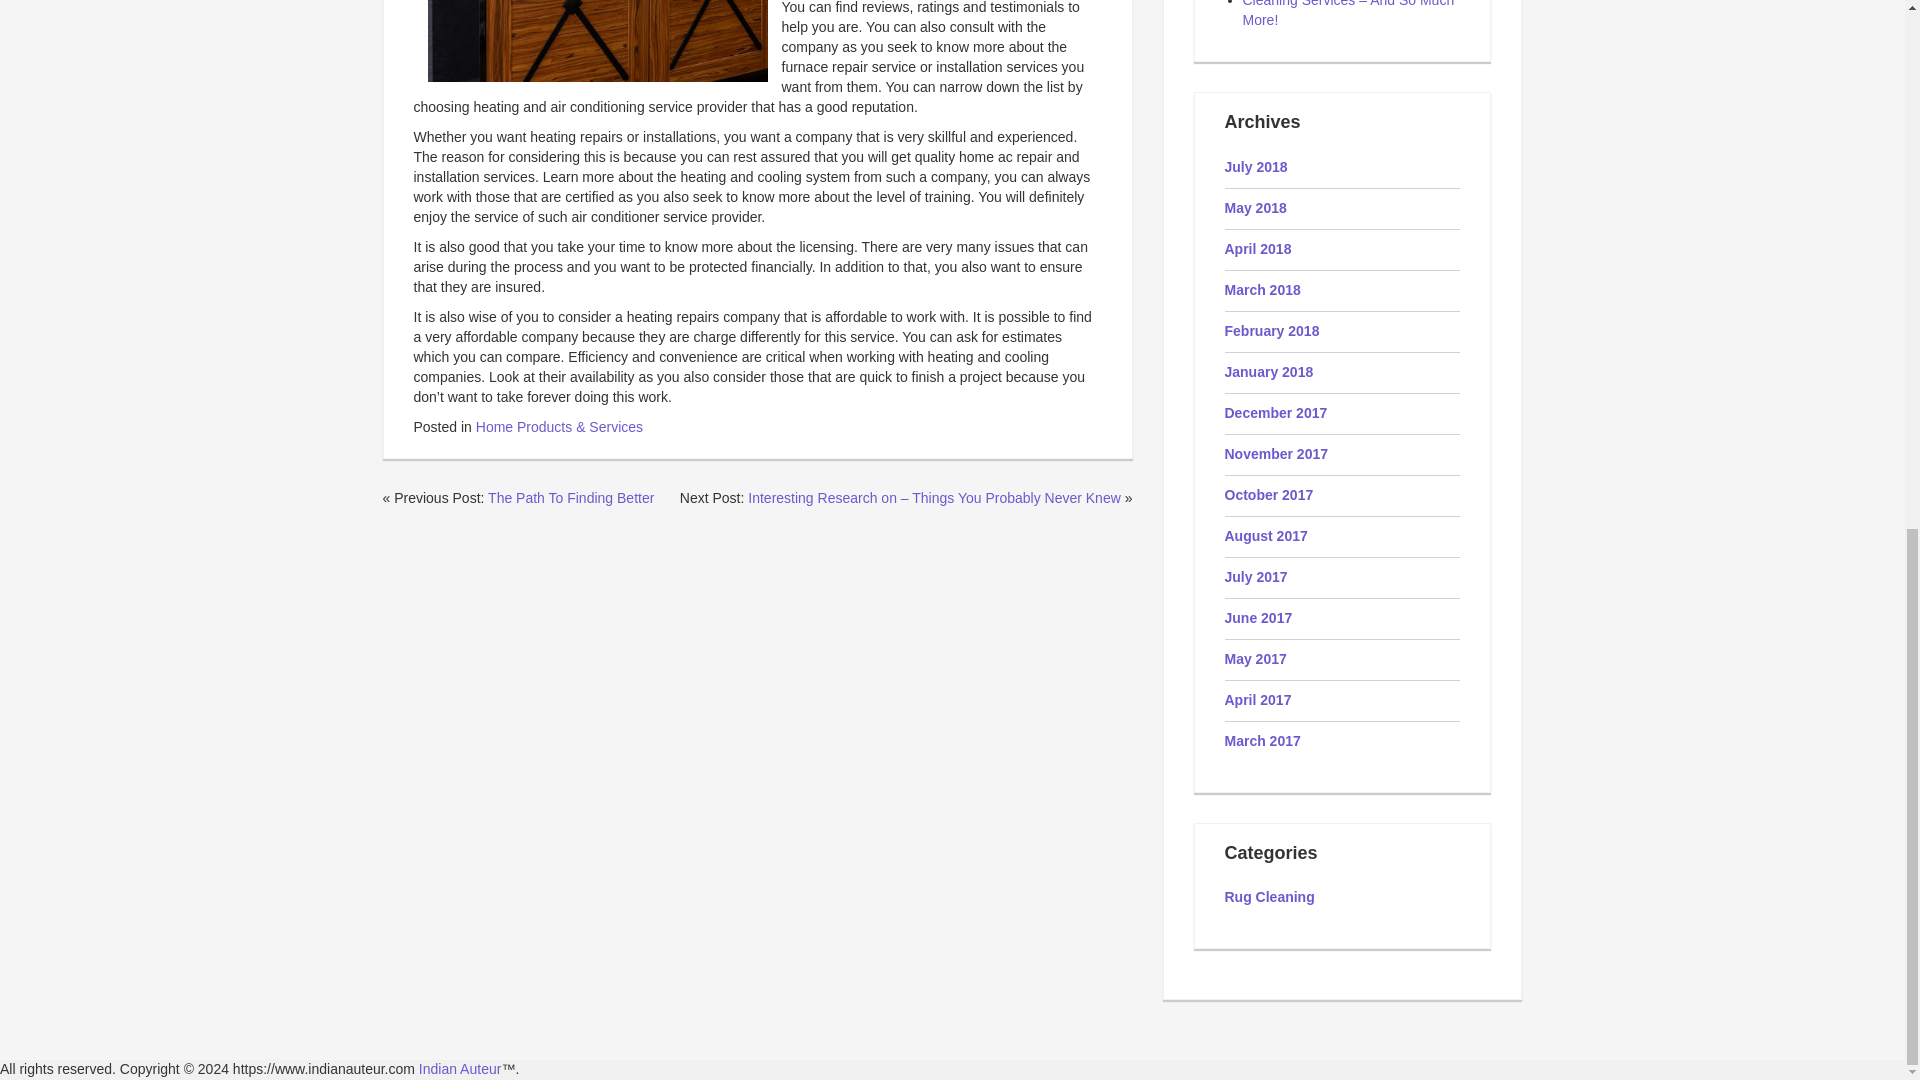 This screenshot has width=1920, height=1080. Describe the element at coordinates (1276, 454) in the screenshot. I see `November 2017` at that location.